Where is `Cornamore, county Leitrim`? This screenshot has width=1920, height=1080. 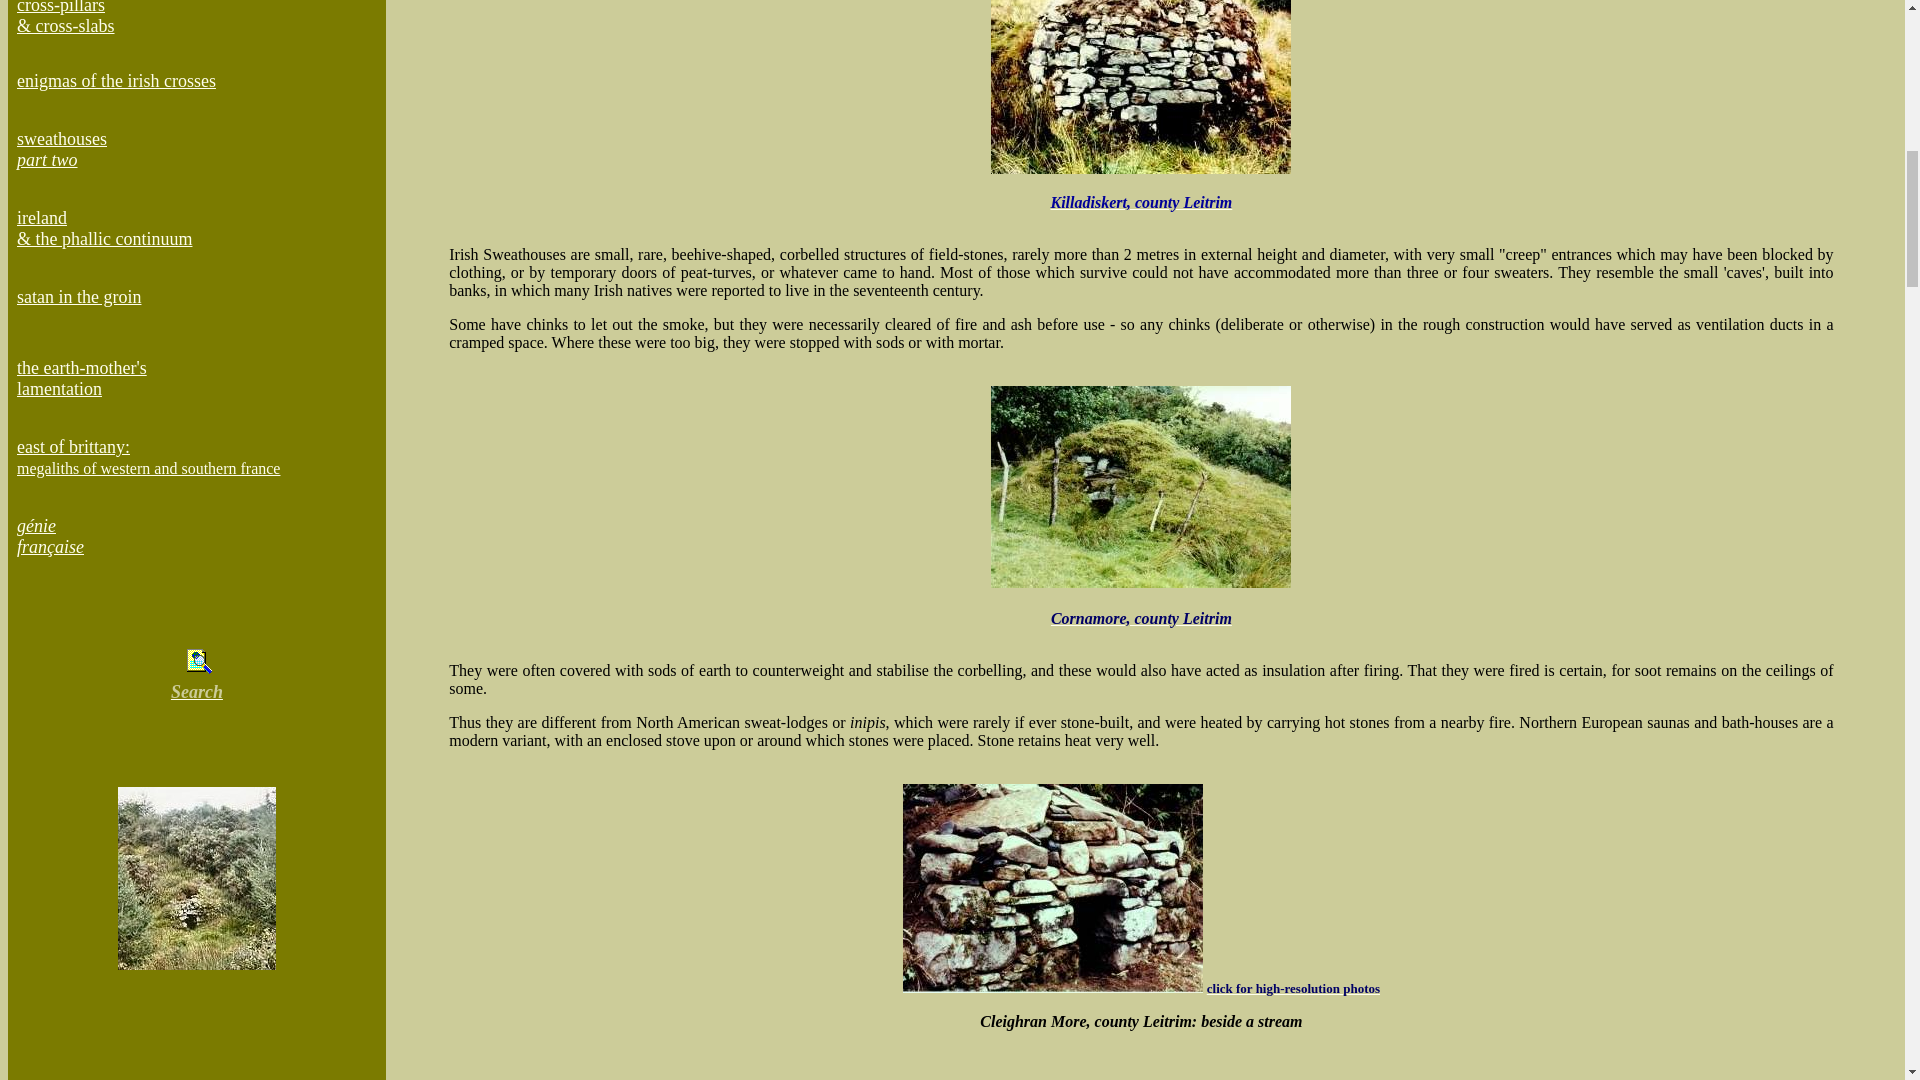 Cornamore, county Leitrim is located at coordinates (1141, 202).